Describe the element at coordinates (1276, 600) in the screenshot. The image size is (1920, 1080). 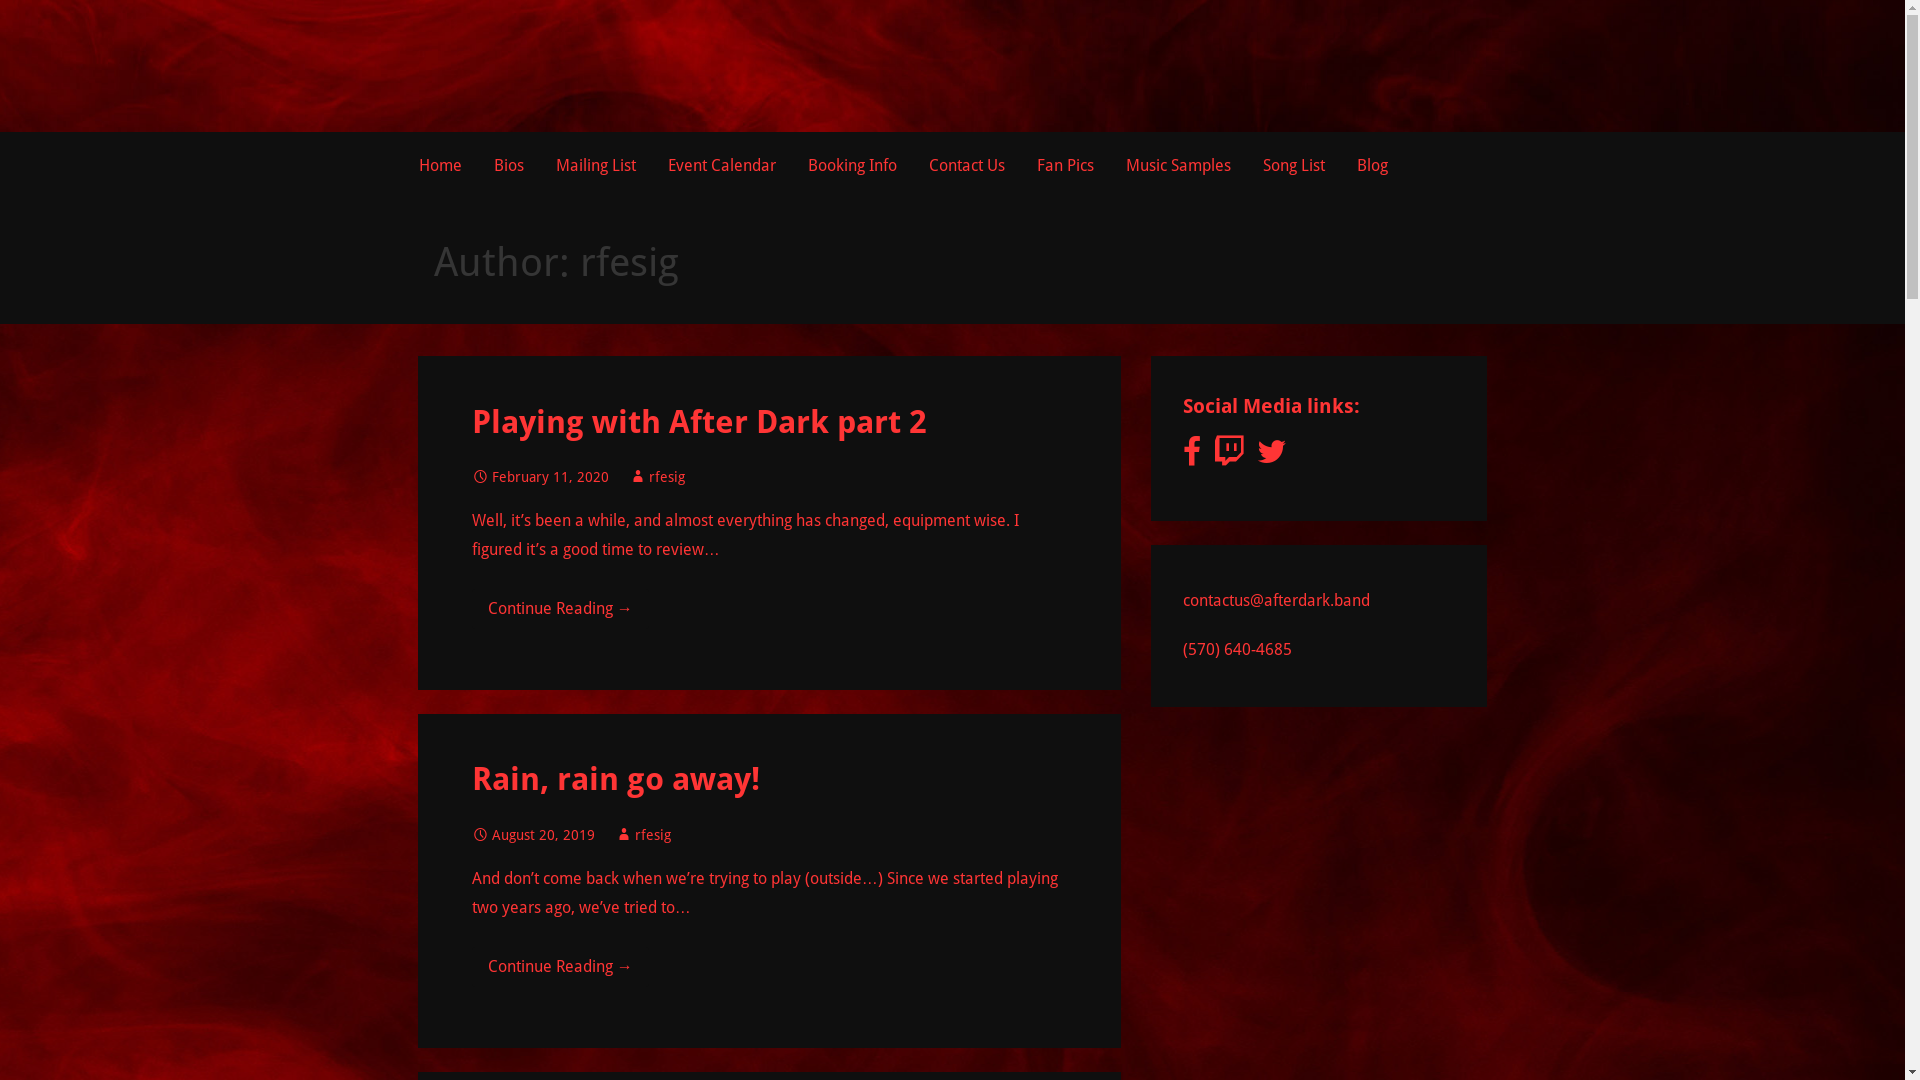
I see `contactus@afterdark.band` at that location.